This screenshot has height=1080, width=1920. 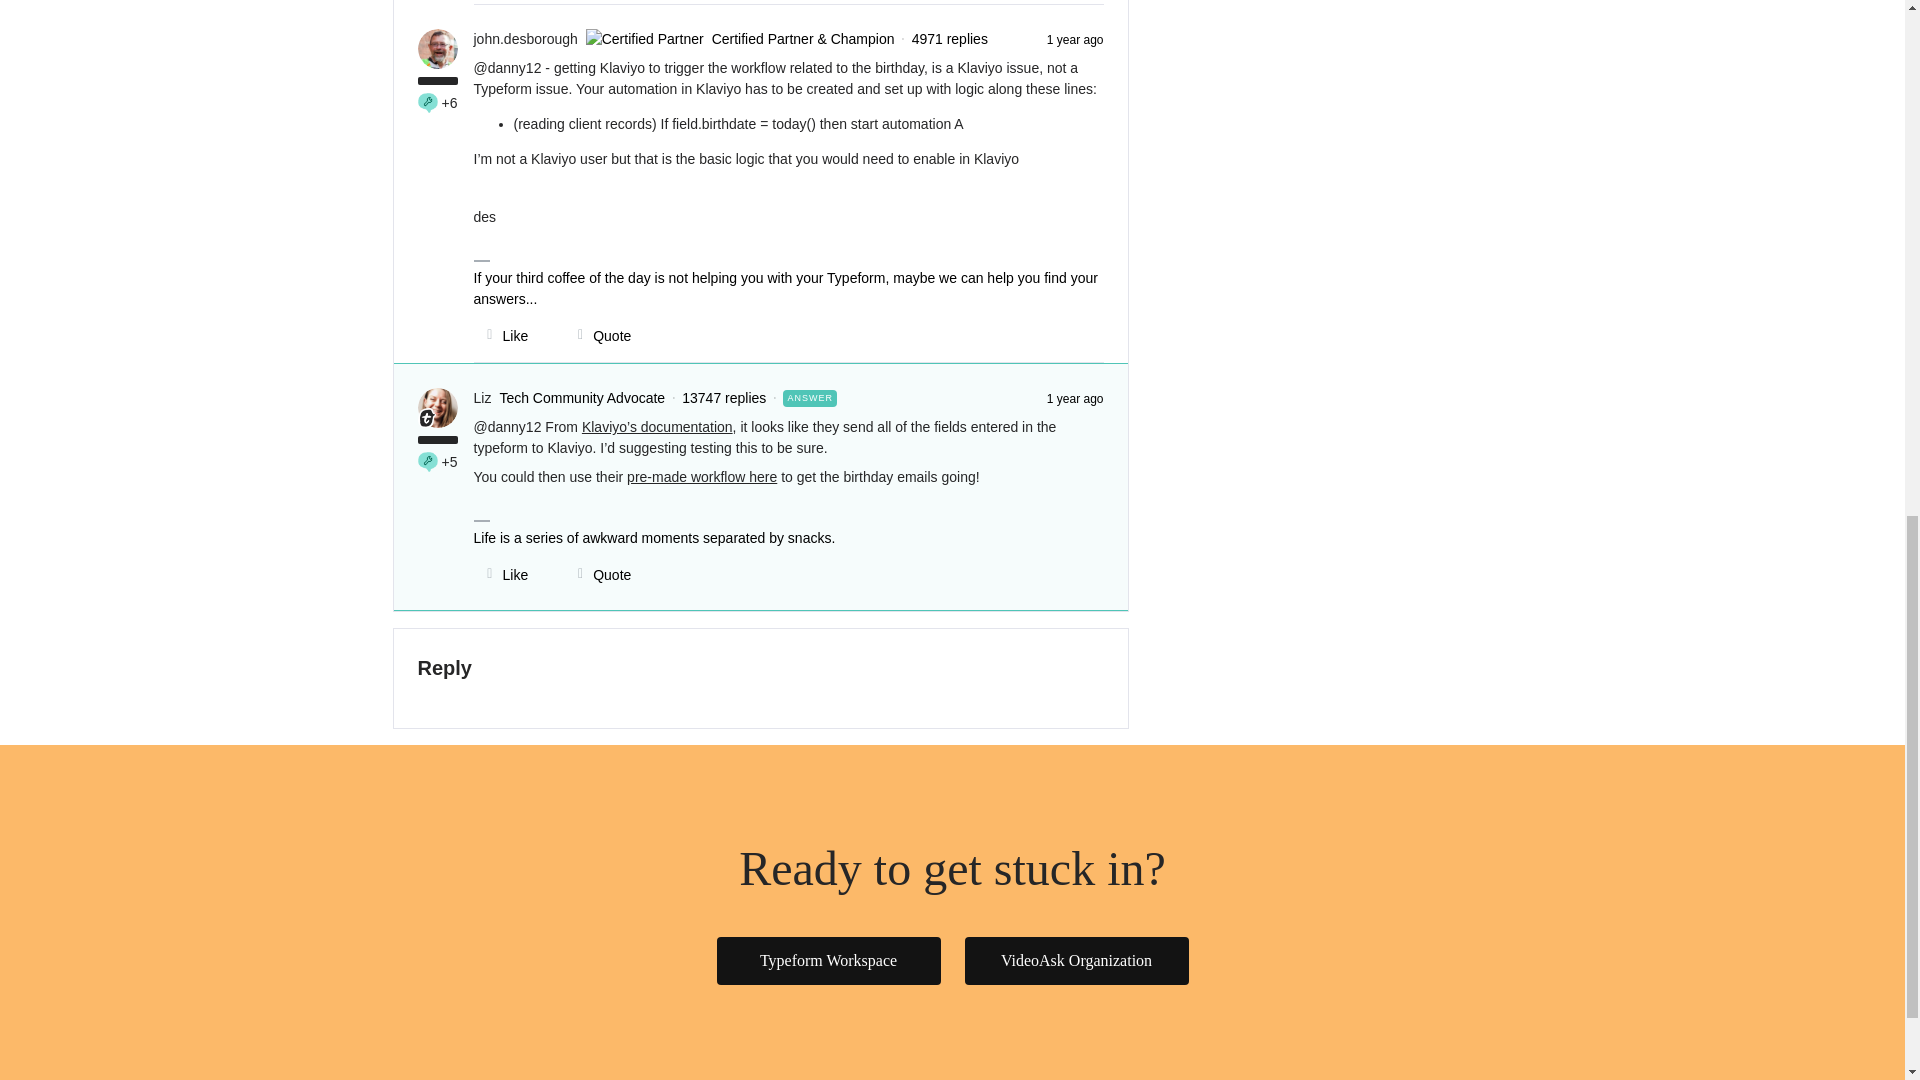 What do you see at coordinates (428, 462) in the screenshot?
I see `Engineer` at bounding box center [428, 462].